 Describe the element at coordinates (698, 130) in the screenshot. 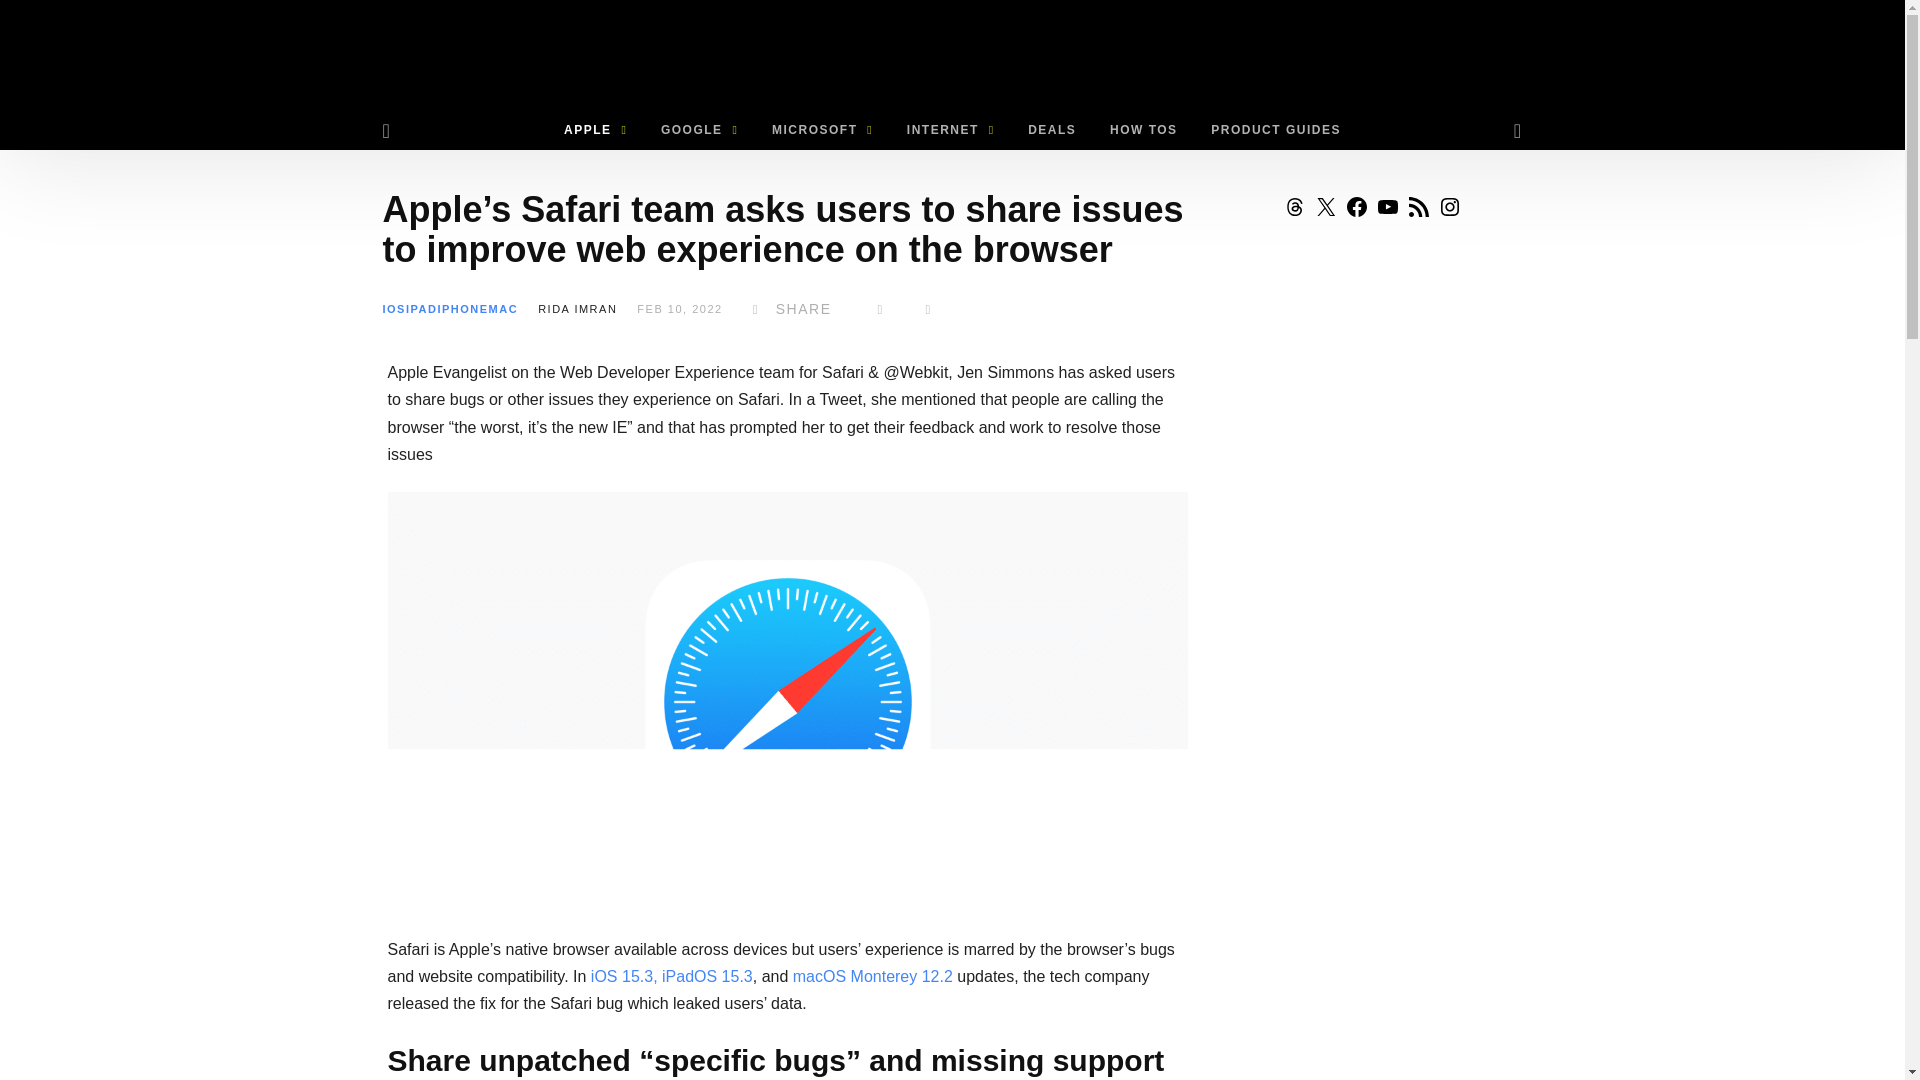

I see `GOOGLE` at that location.